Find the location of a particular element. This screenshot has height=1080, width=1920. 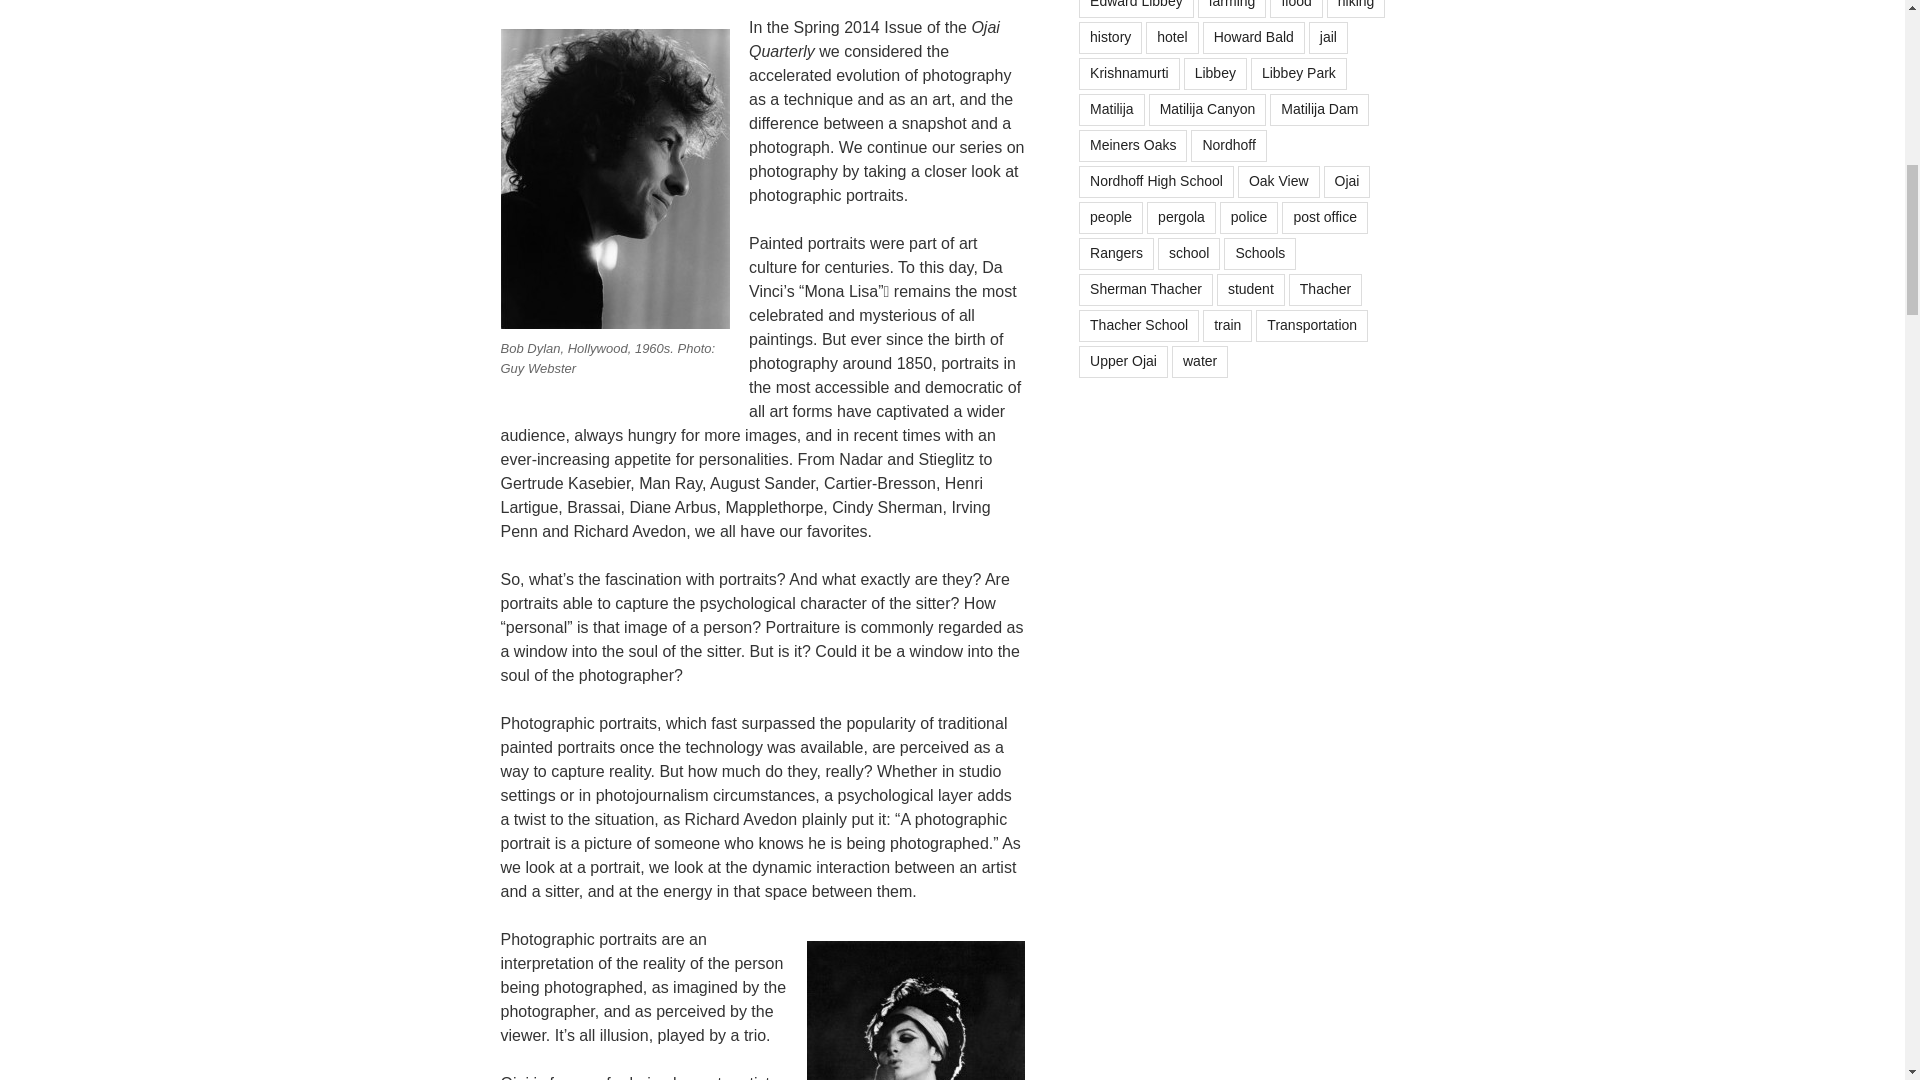

Edward Libbey is located at coordinates (1136, 9).